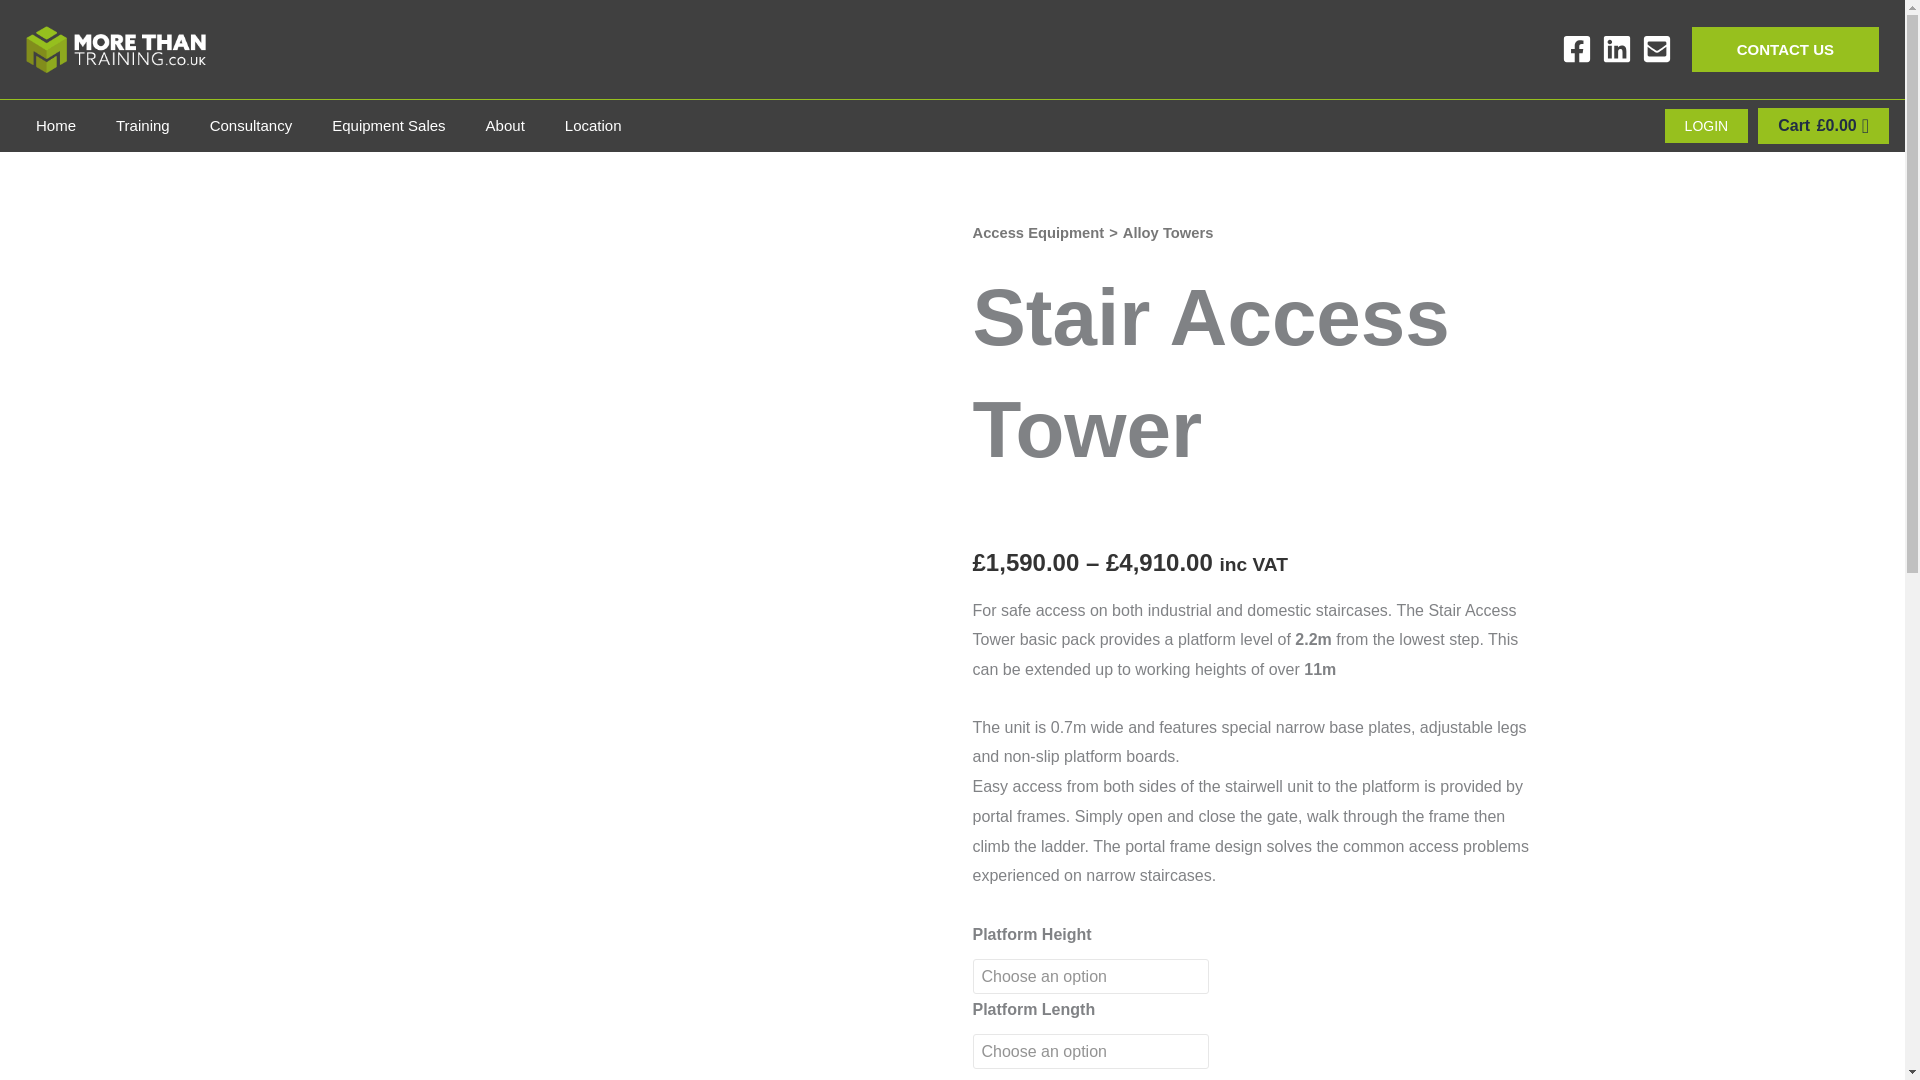 Image resolution: width=1920 pixels, height=1080 pixels. What do you see at coordinates (506, 125) in the screenshot?
I see `About` at bounding box center [506, 125].